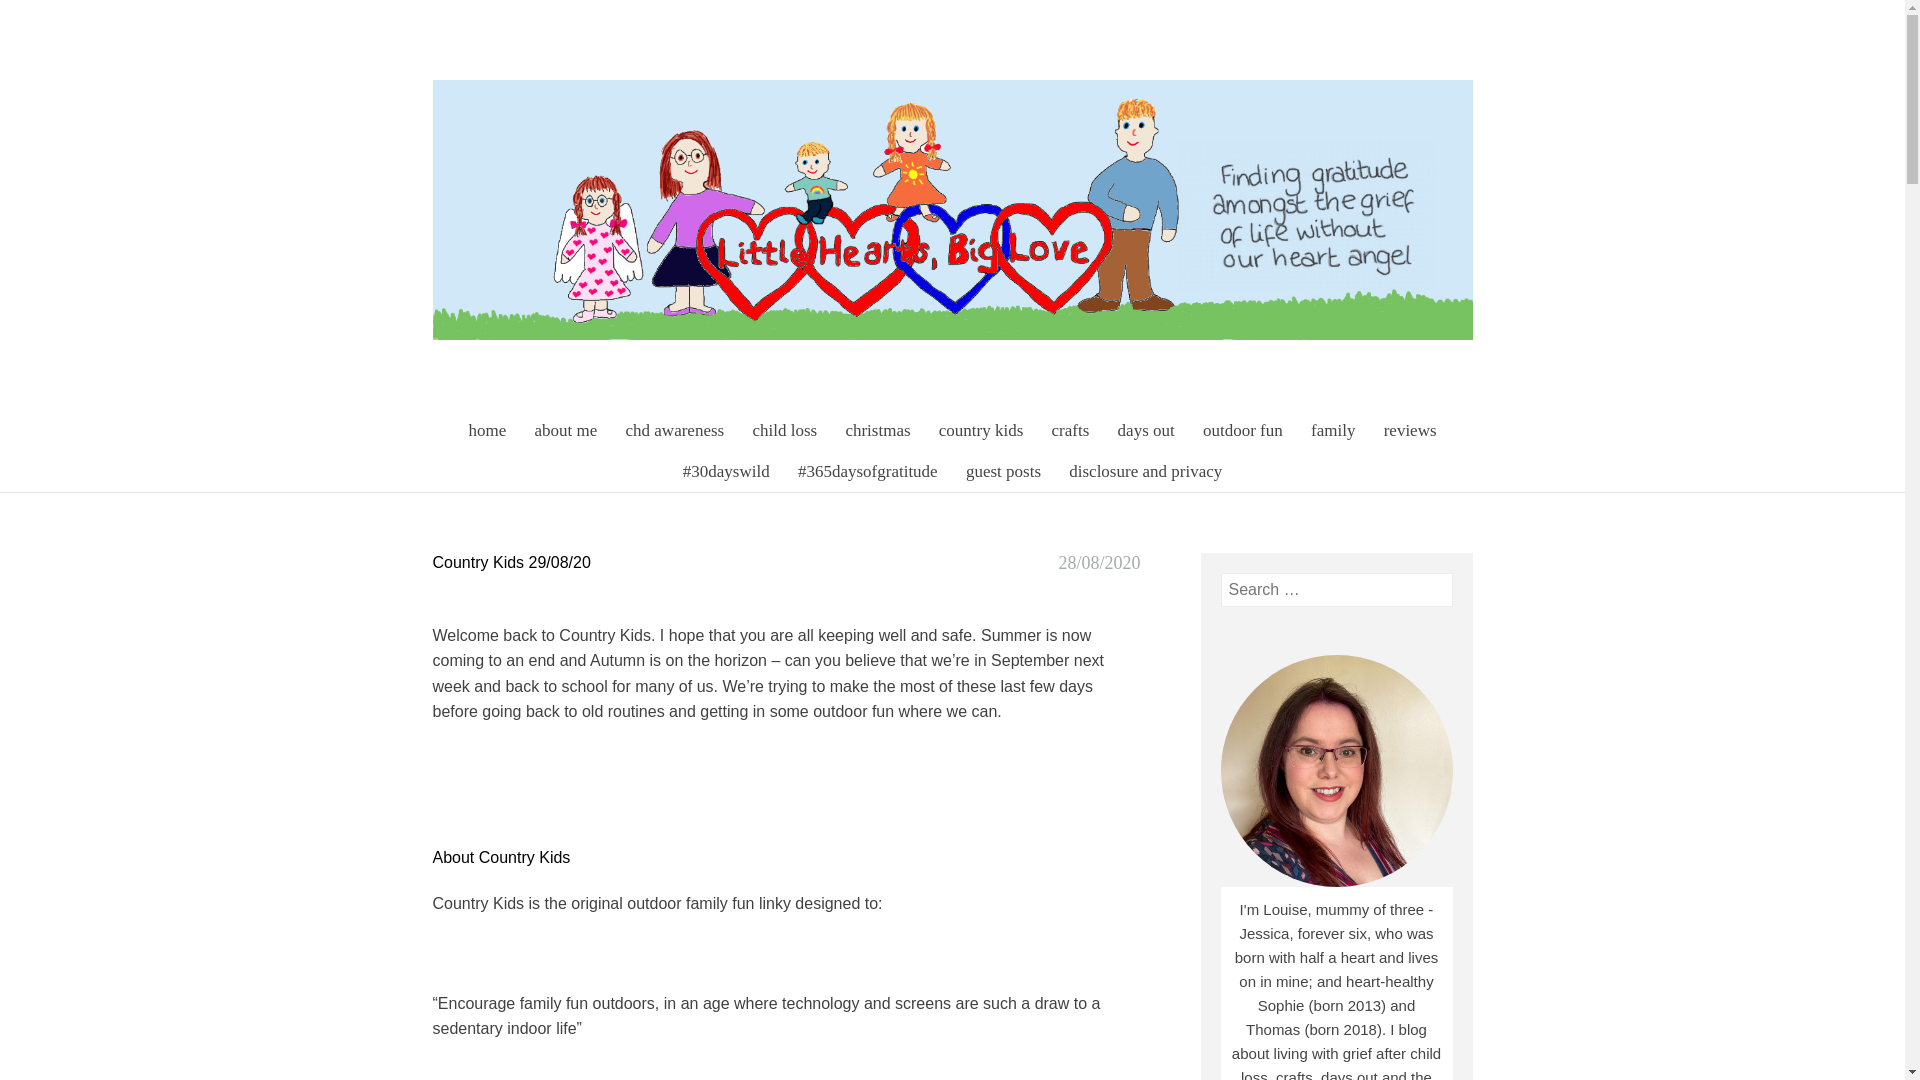 This screenshot has width=1920, height=1080. Describe the element at coordinates (877, 430) in the screenshot. I see `christmas` at that location.